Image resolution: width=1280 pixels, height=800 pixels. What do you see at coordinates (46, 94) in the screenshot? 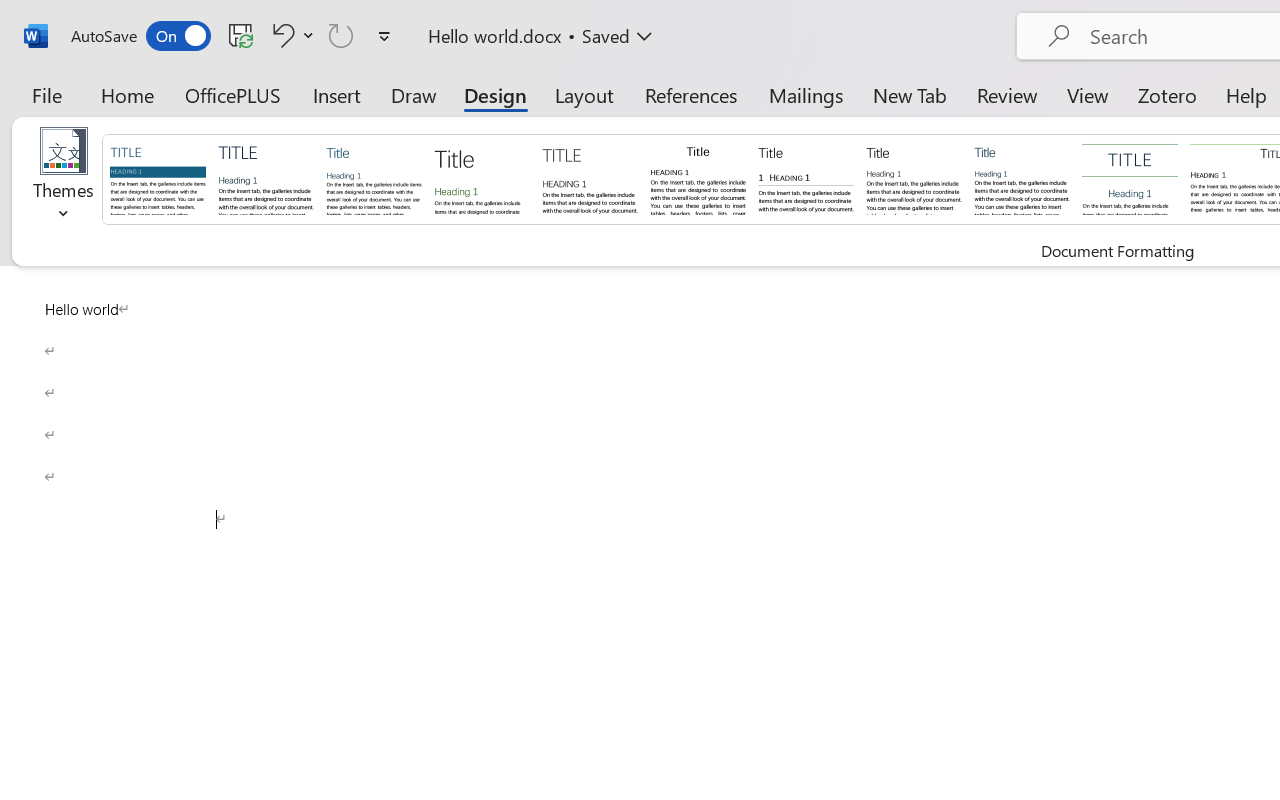
I see `File Tab` at bounding box center [46, 94].